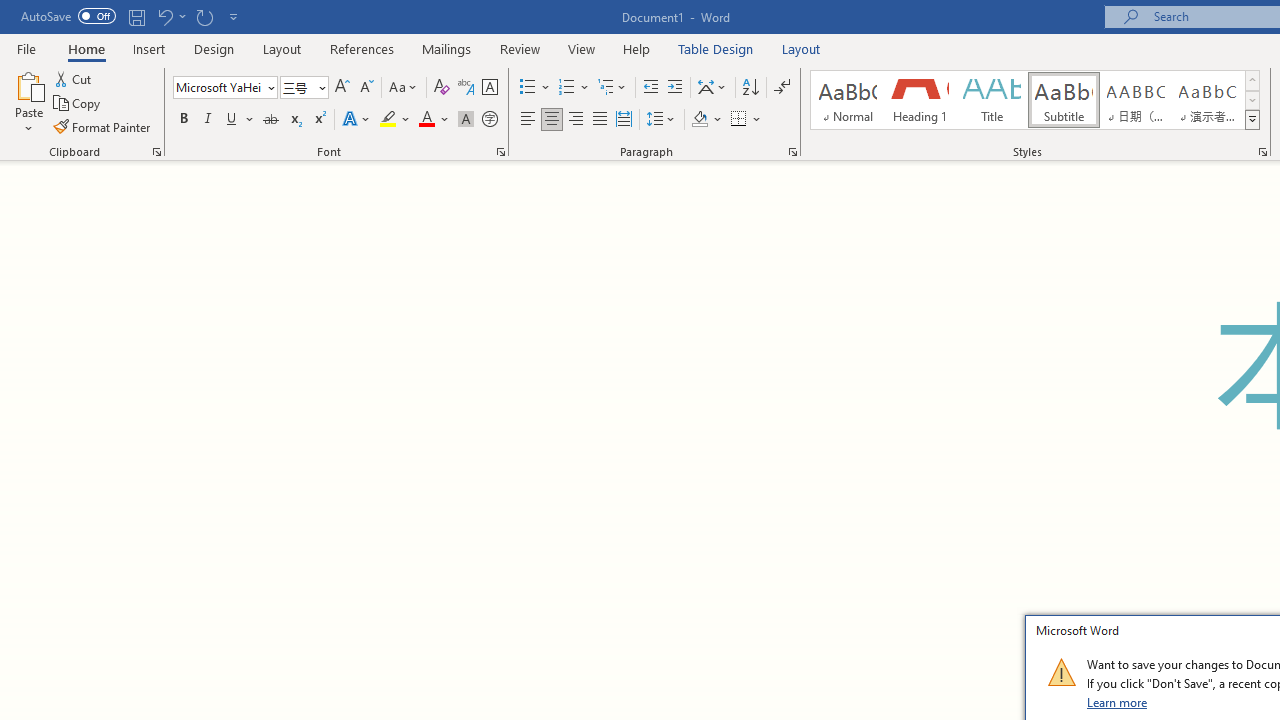  I want to click on Paragraph..., so click(792, 152).